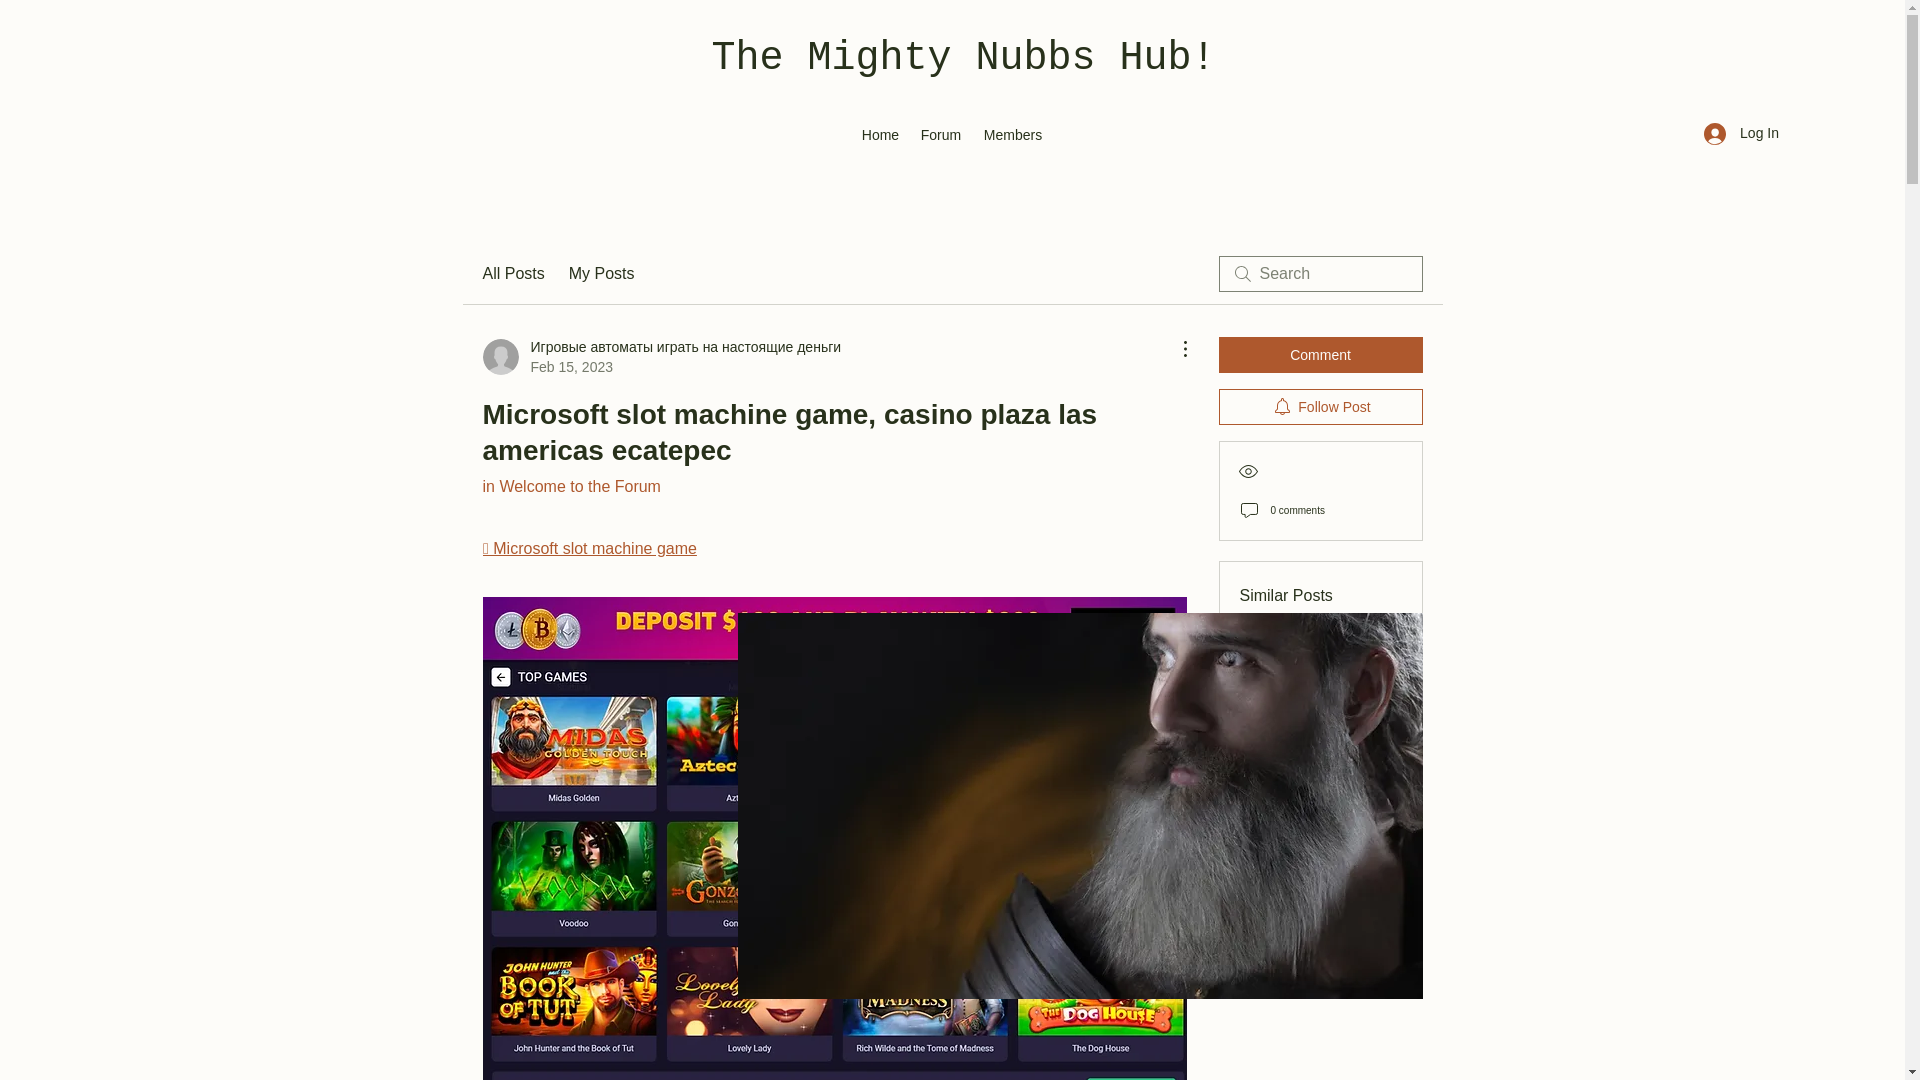 The width and height of the screenshot is (1920, 1080). I want to click on Follow Post, so click(1320, 406).